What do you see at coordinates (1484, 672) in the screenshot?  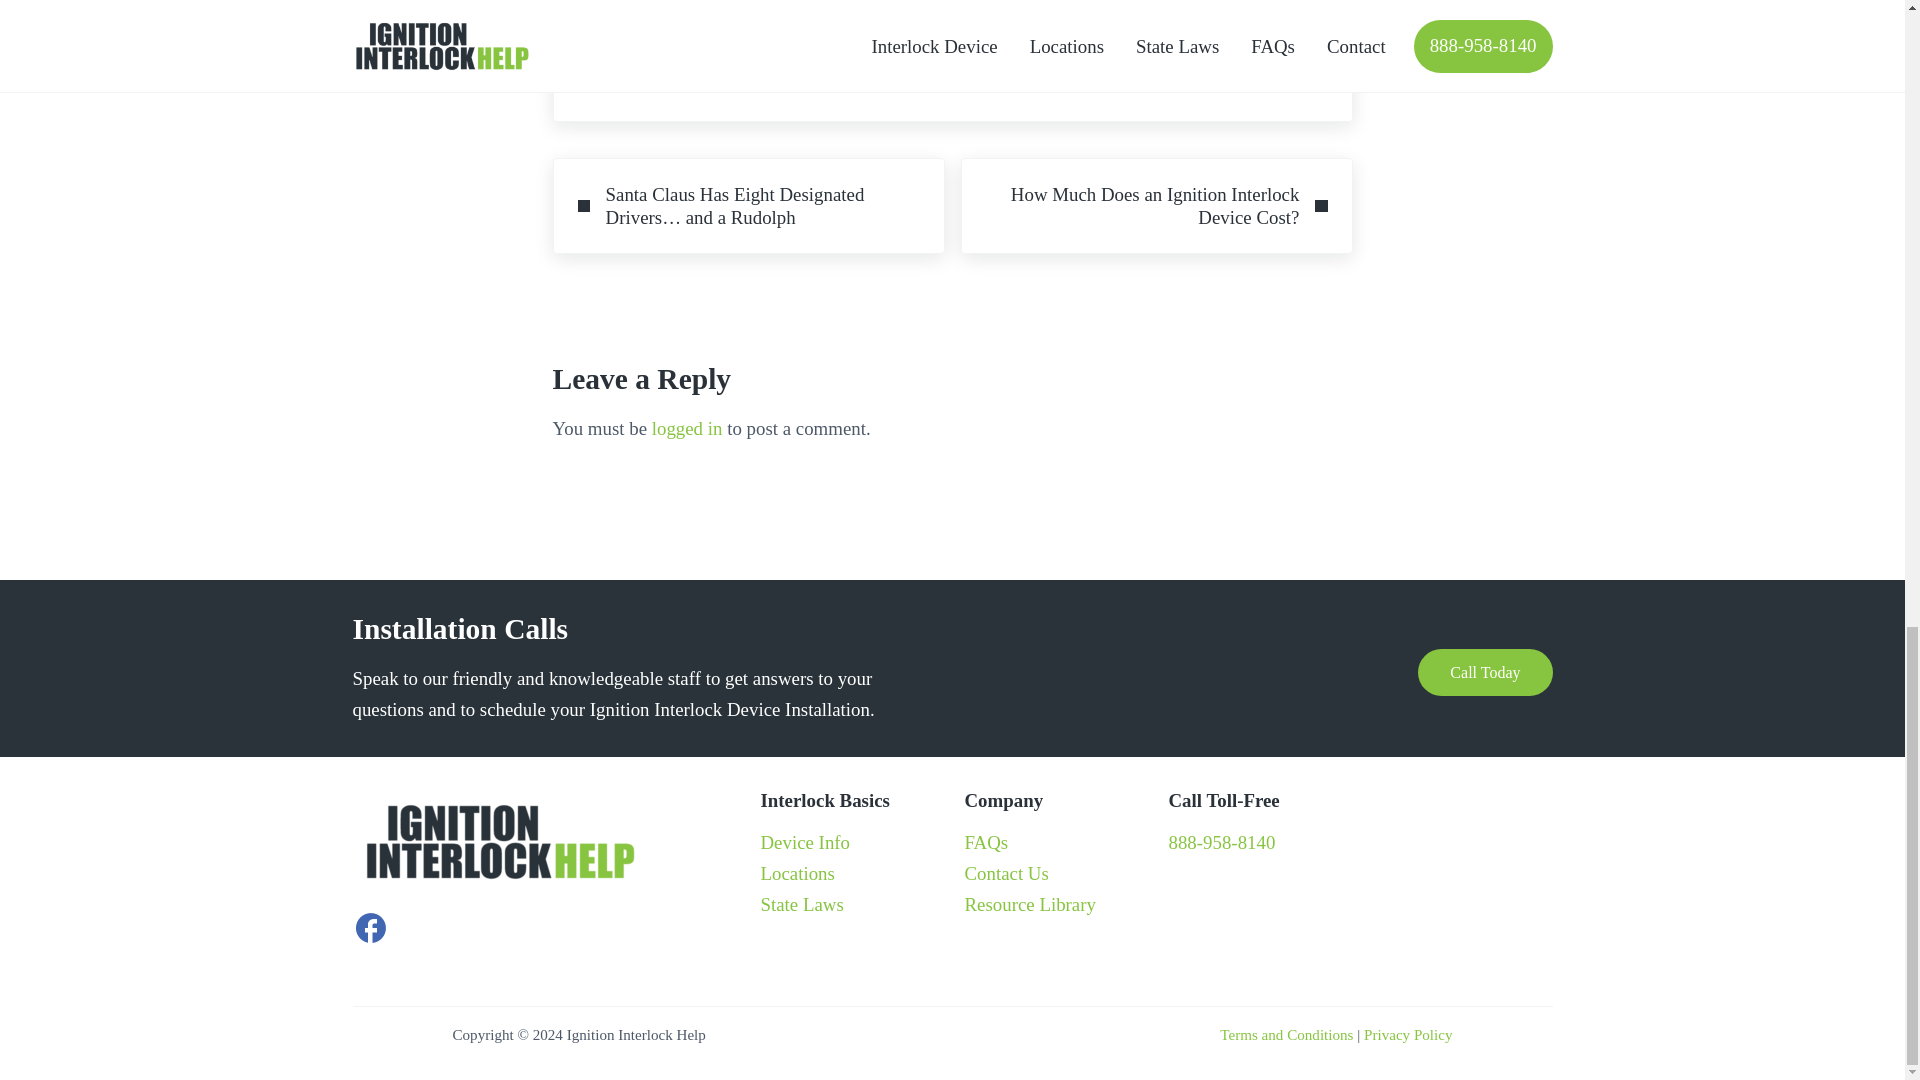 I see `Call Today` at bounding box center [1484, 672].